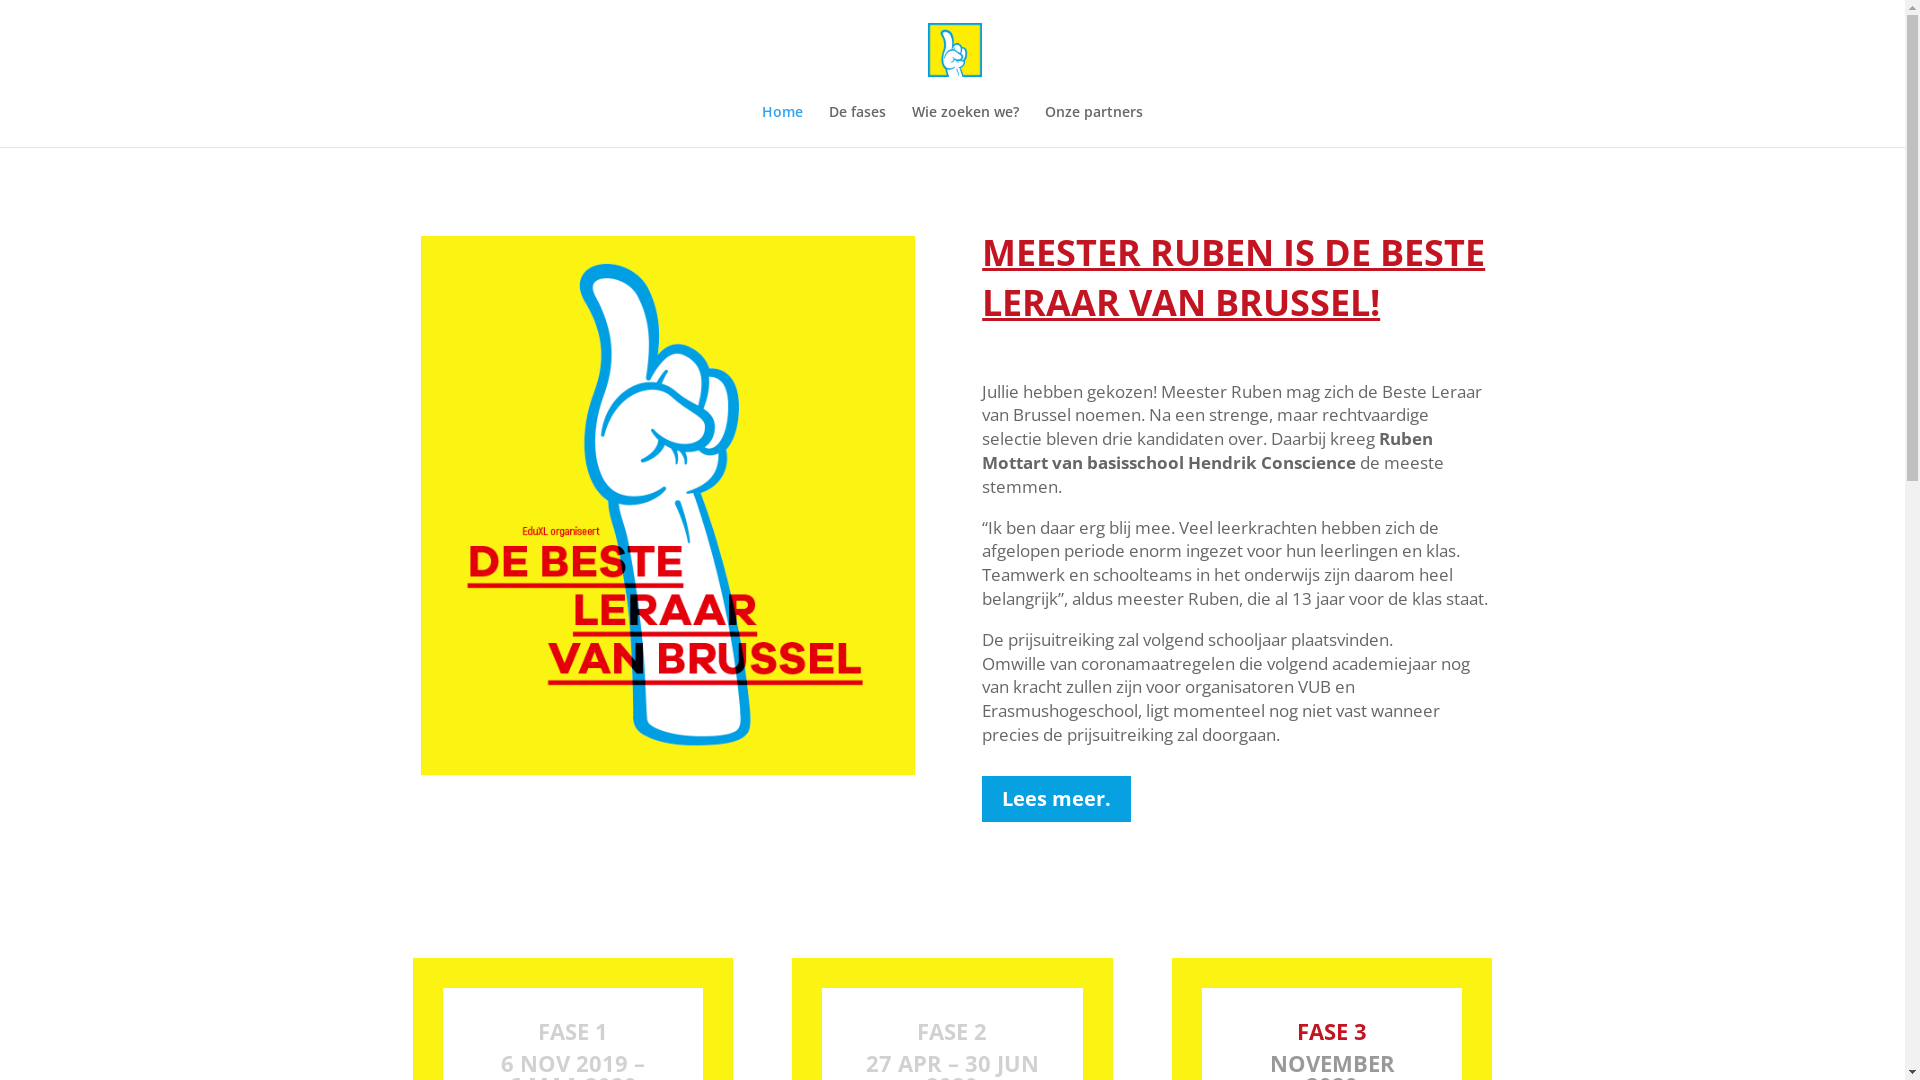  I want to click on Home, so click(782, 126).